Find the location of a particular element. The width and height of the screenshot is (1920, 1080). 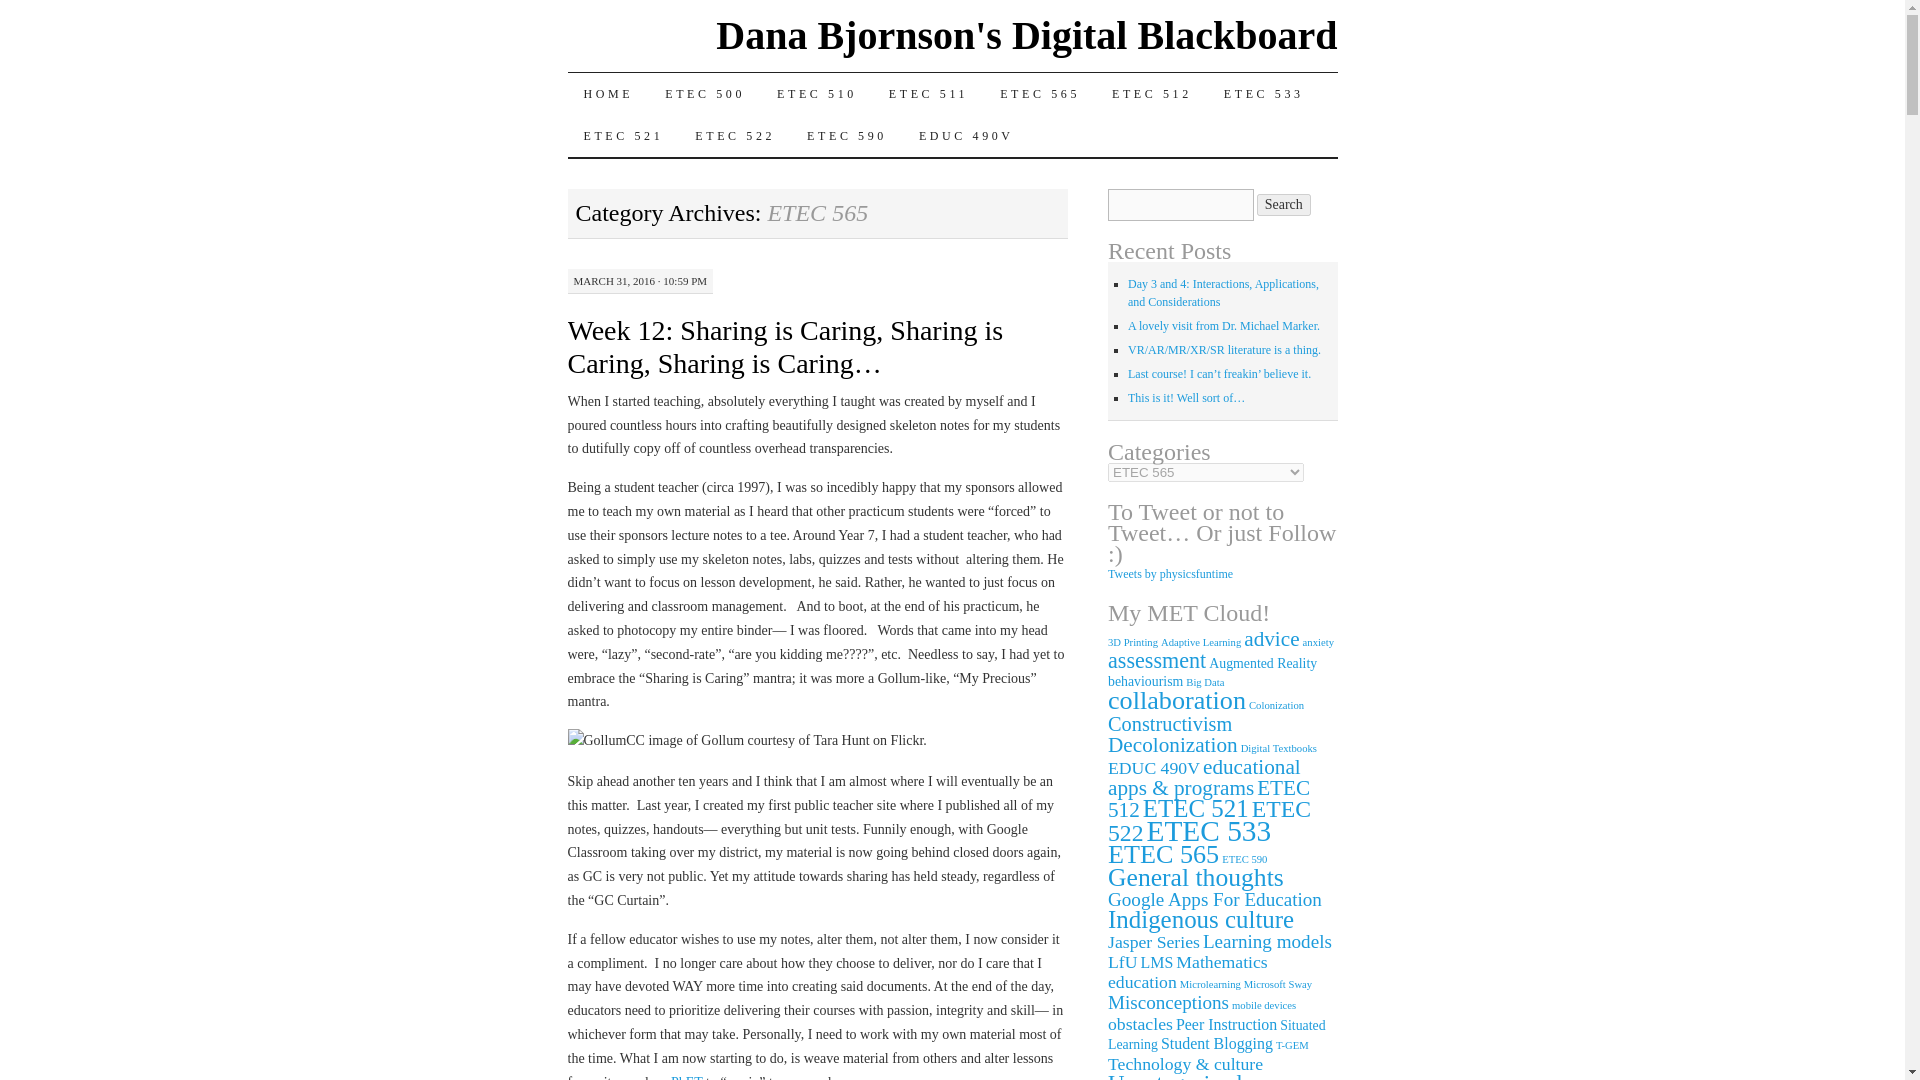

ETEC 533 is located at coordinates (1264, 94).